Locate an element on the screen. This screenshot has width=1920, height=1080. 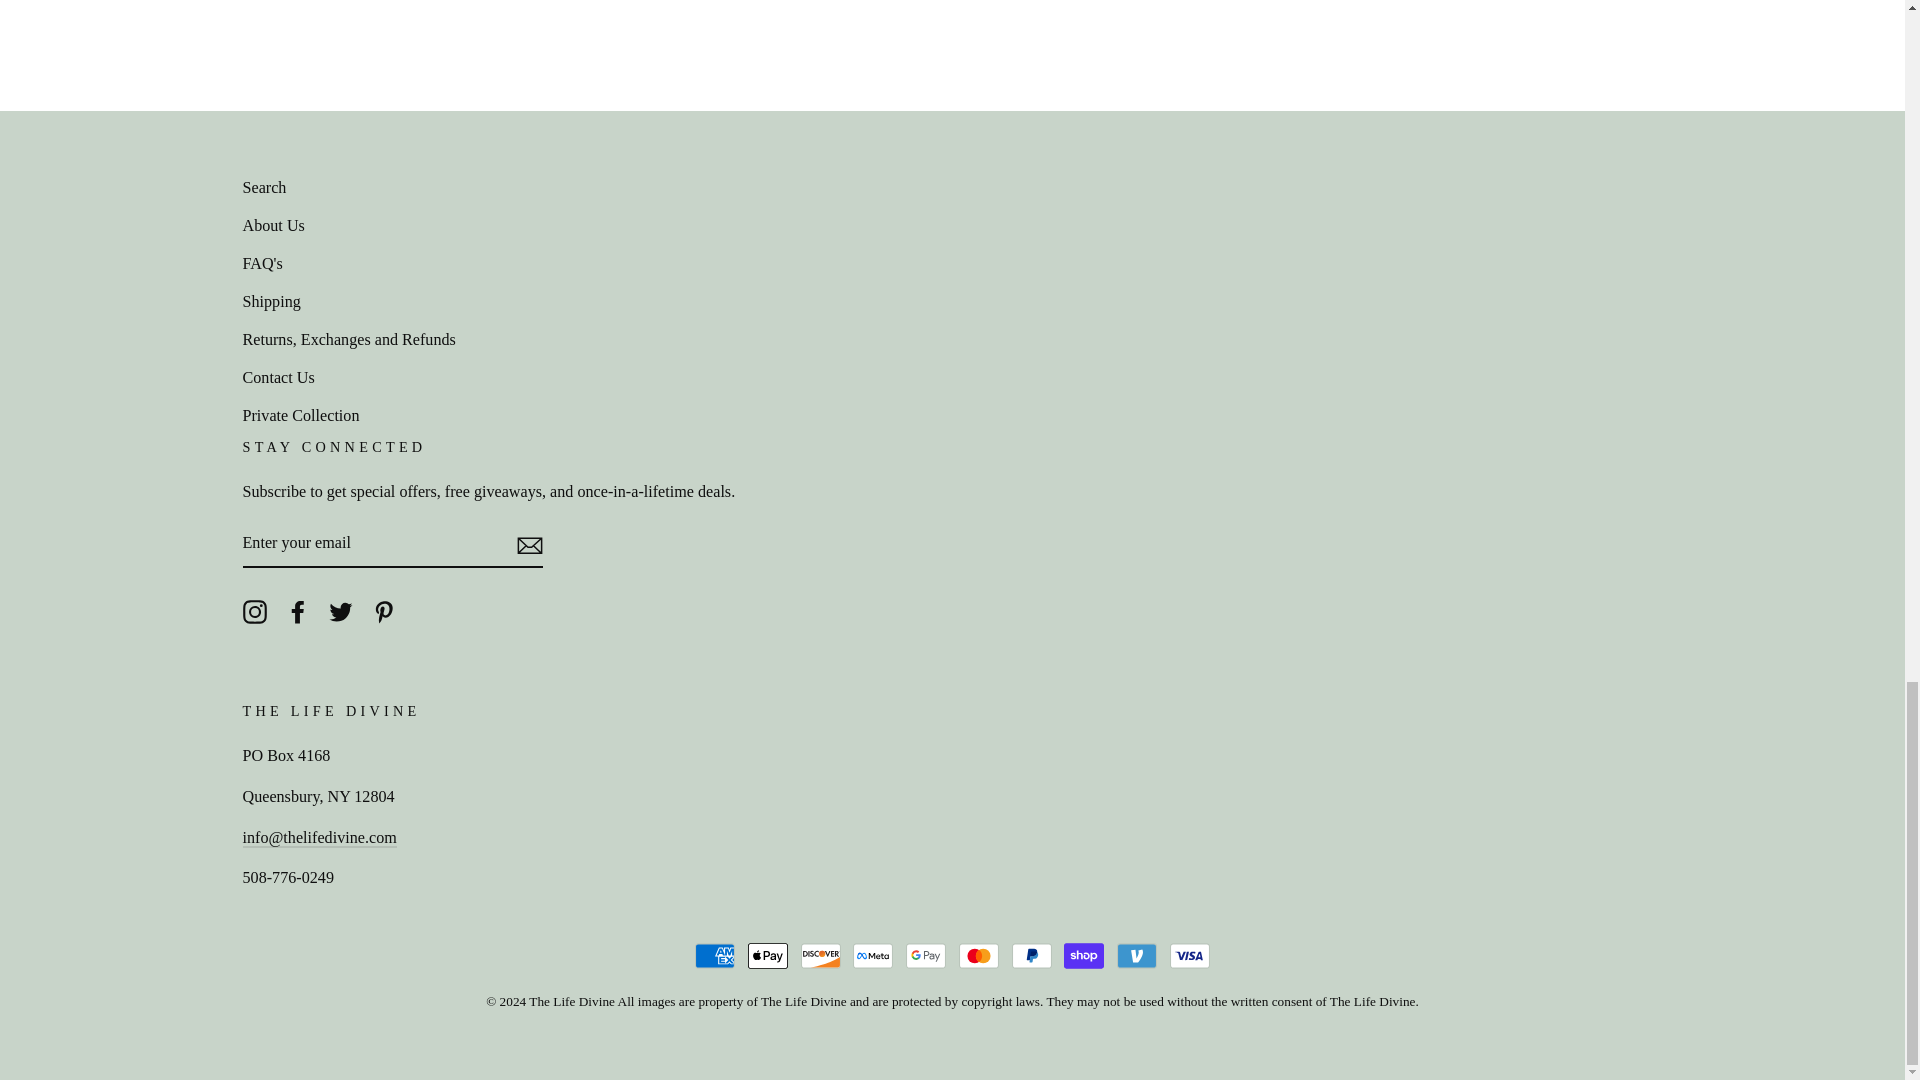
The Life Divine on Pinterest is located at coordinates (384, 611).